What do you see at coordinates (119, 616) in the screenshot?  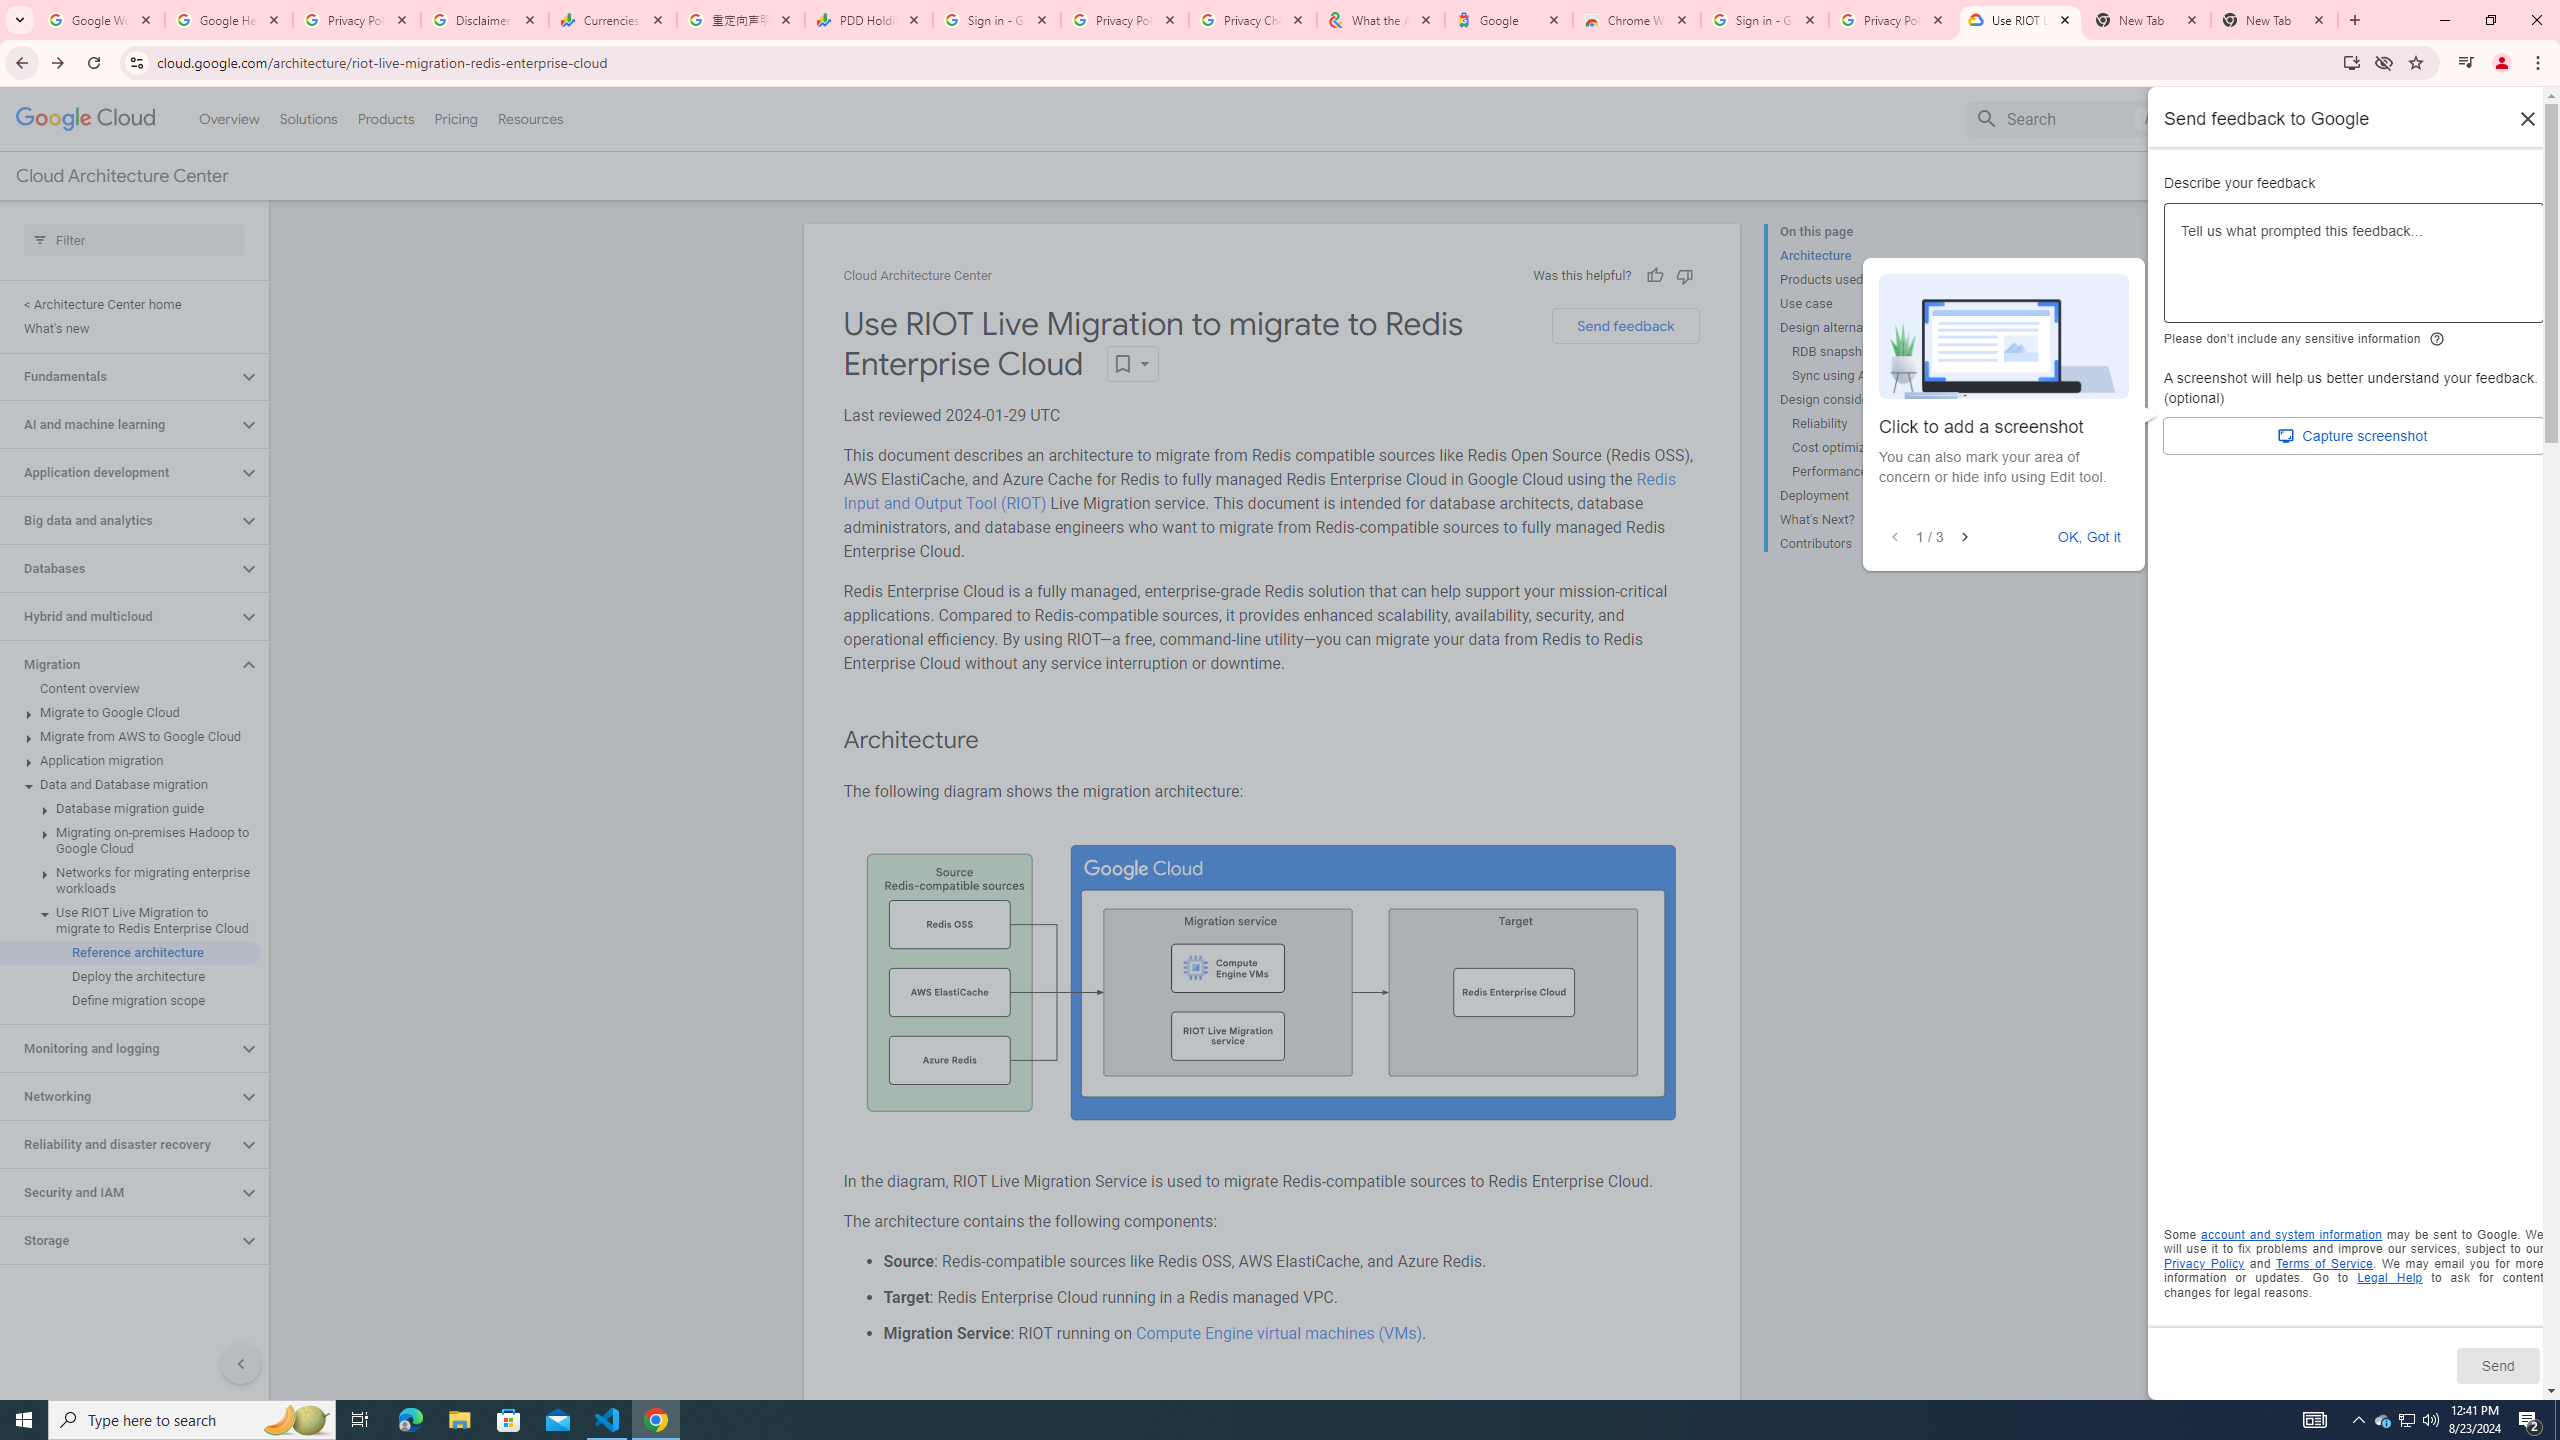 I see `Hybrid and multicloud` at bounding box center [119, 616].